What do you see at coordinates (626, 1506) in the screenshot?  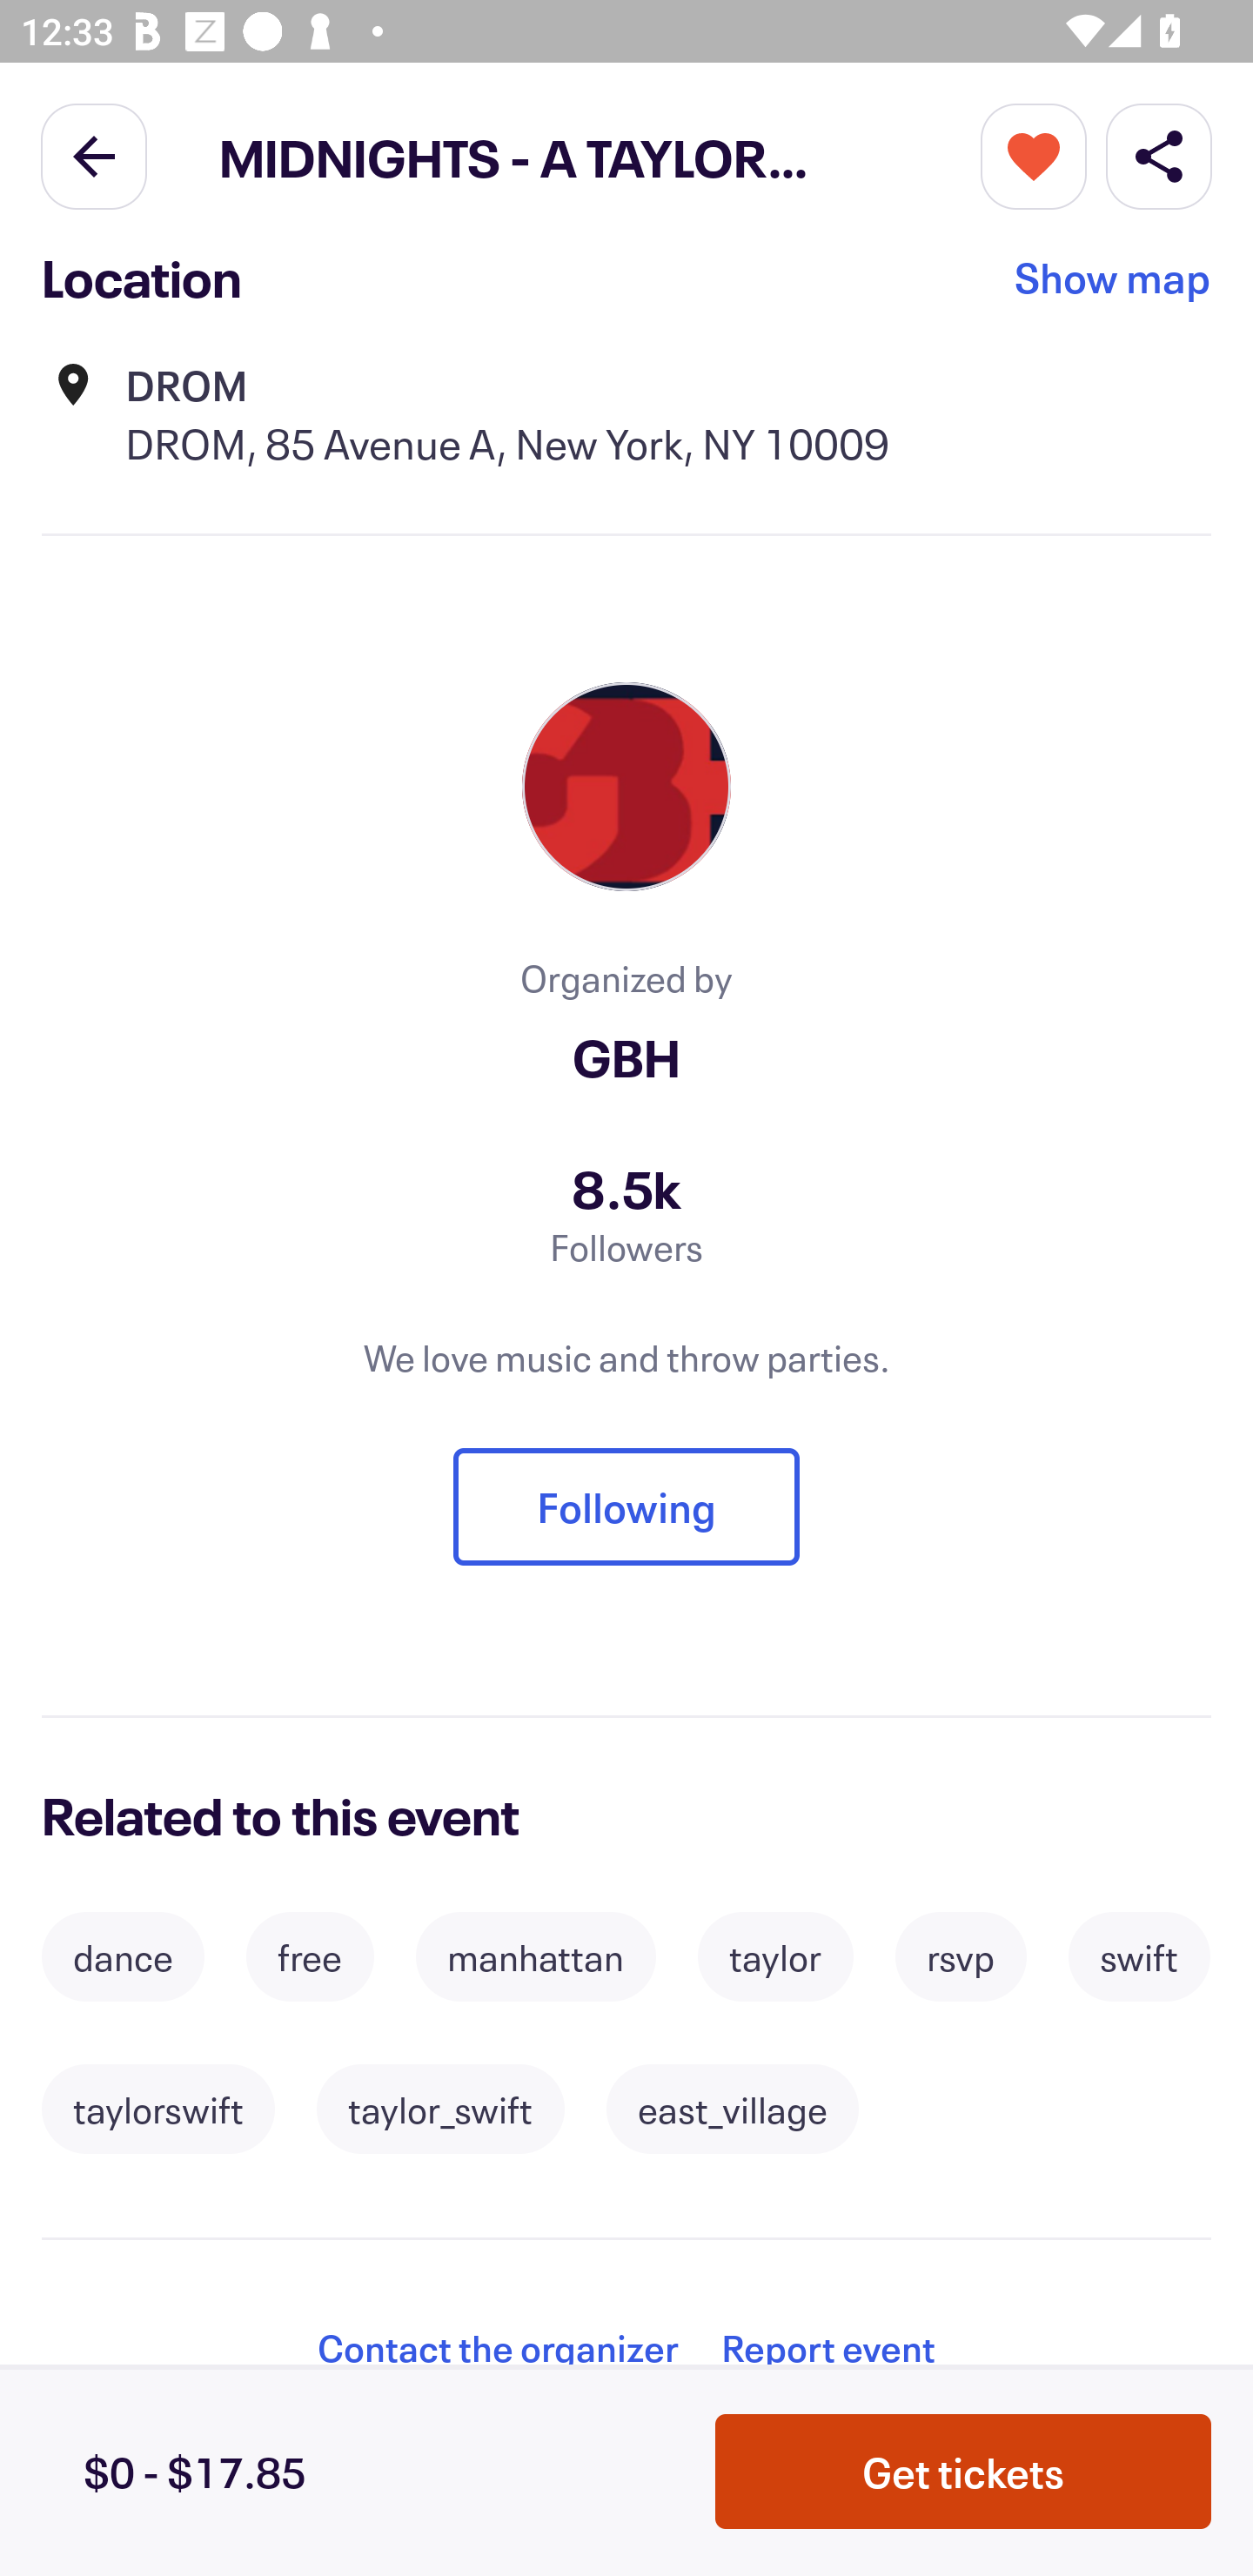 I see `Following` at bounding box center [626, 1506].